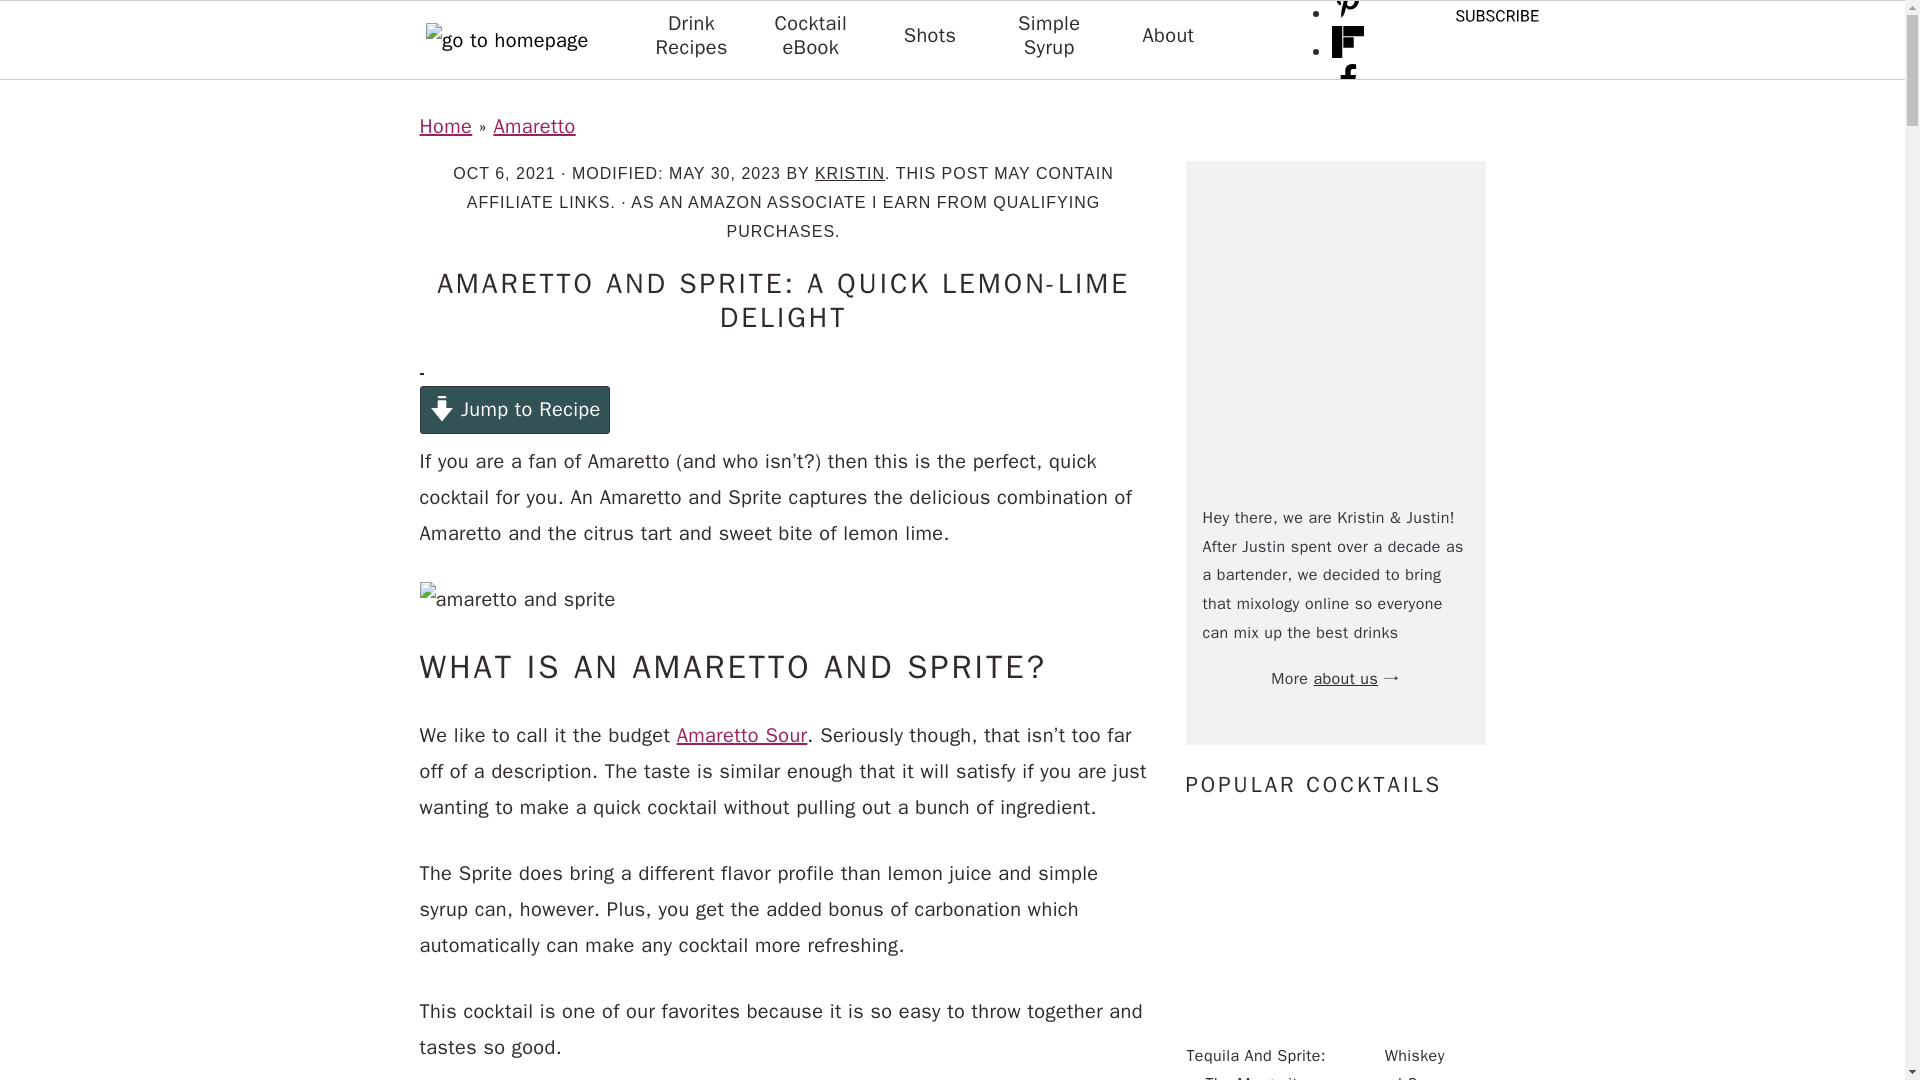 This screenshot has width=1920, height=1080. I want to click on Follow on Flipboard, so click(1348, 50).